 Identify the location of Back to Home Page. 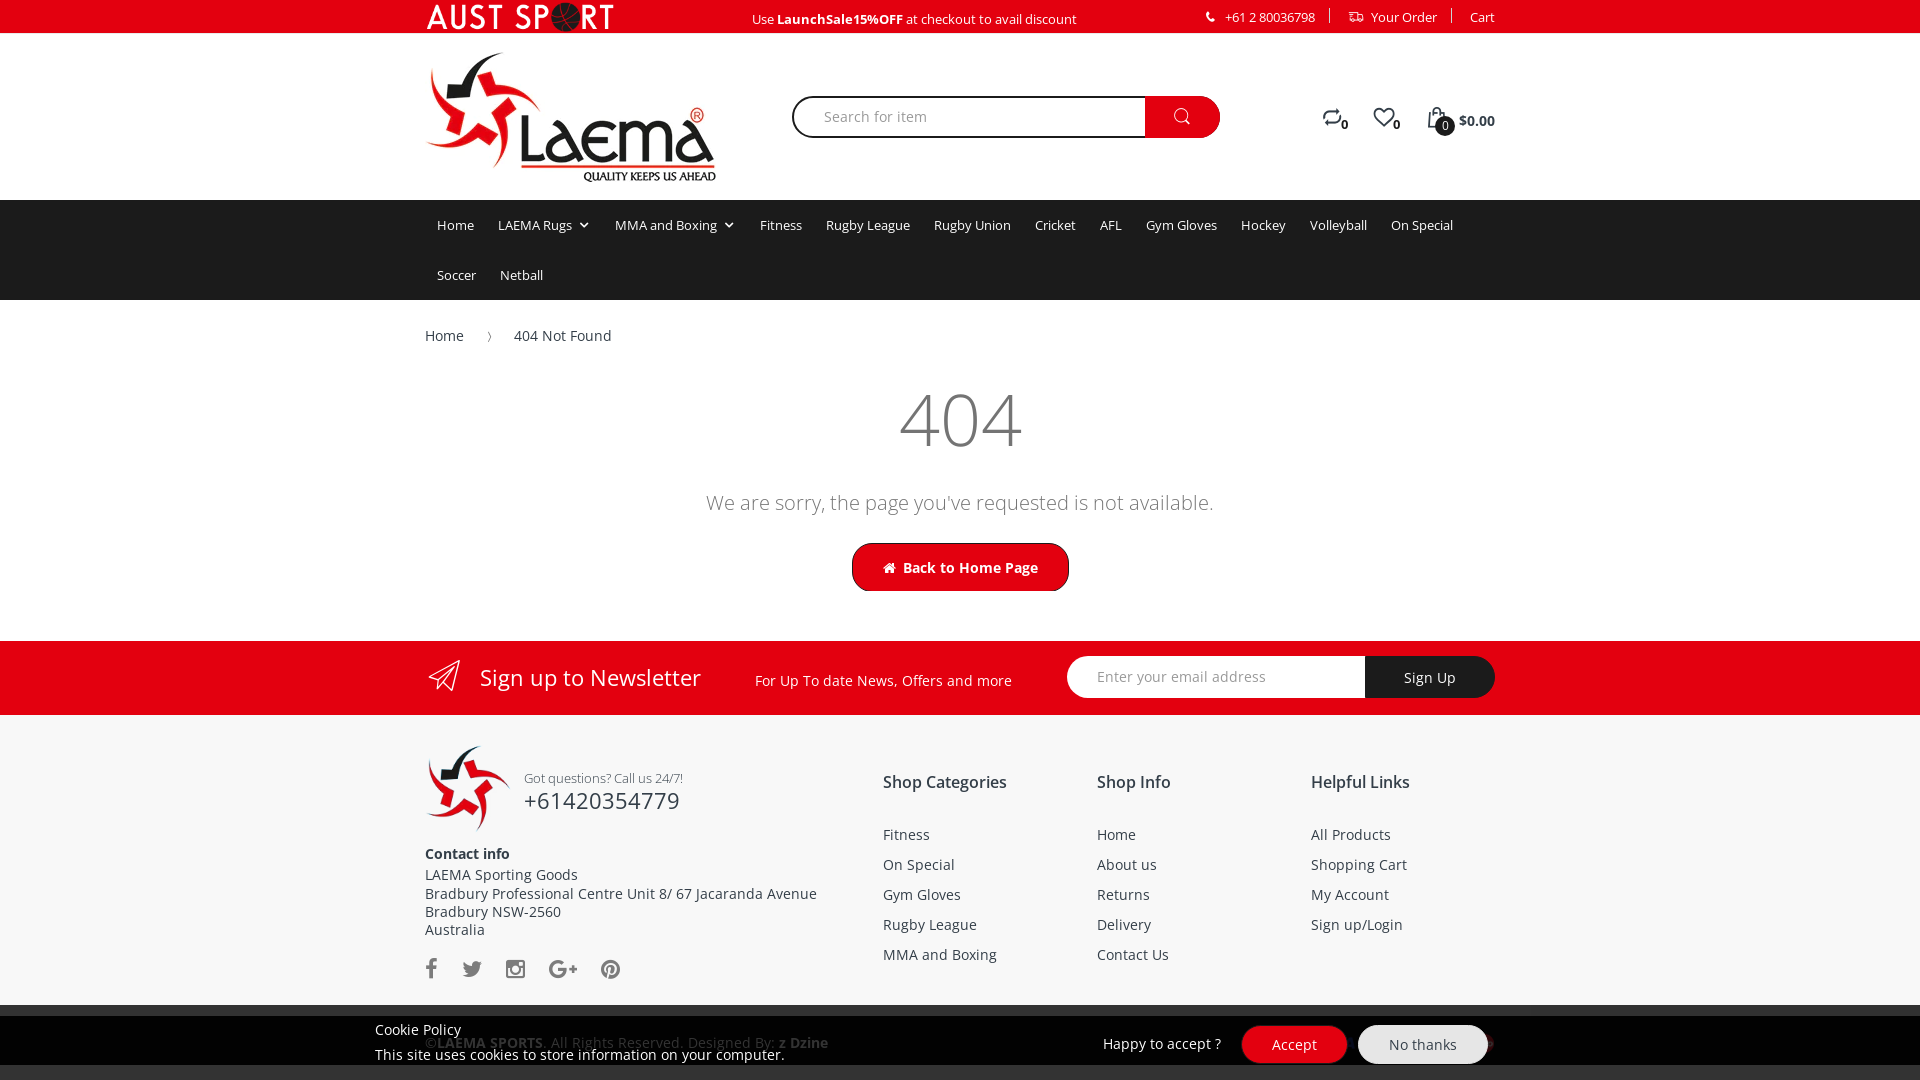
(960, 572).